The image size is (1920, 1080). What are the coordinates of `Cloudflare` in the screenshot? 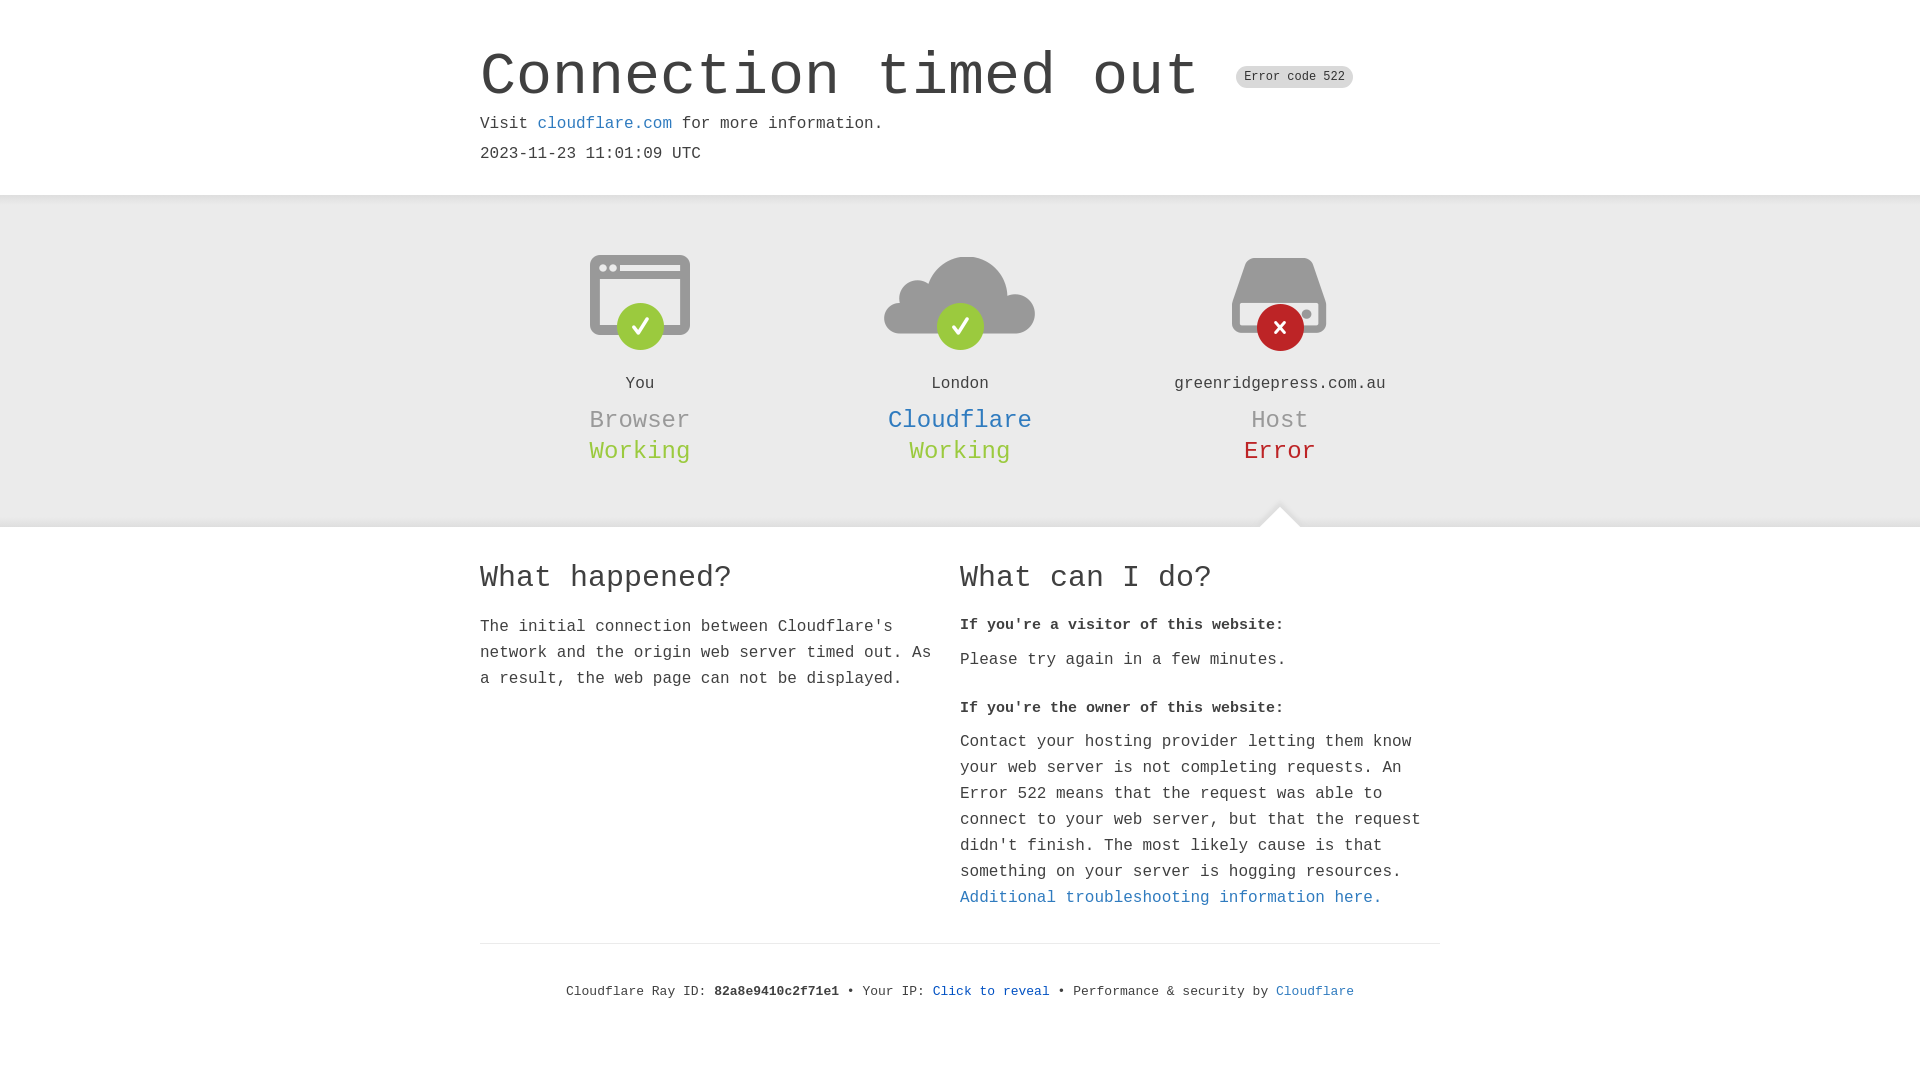 It's located at (1315, 992).